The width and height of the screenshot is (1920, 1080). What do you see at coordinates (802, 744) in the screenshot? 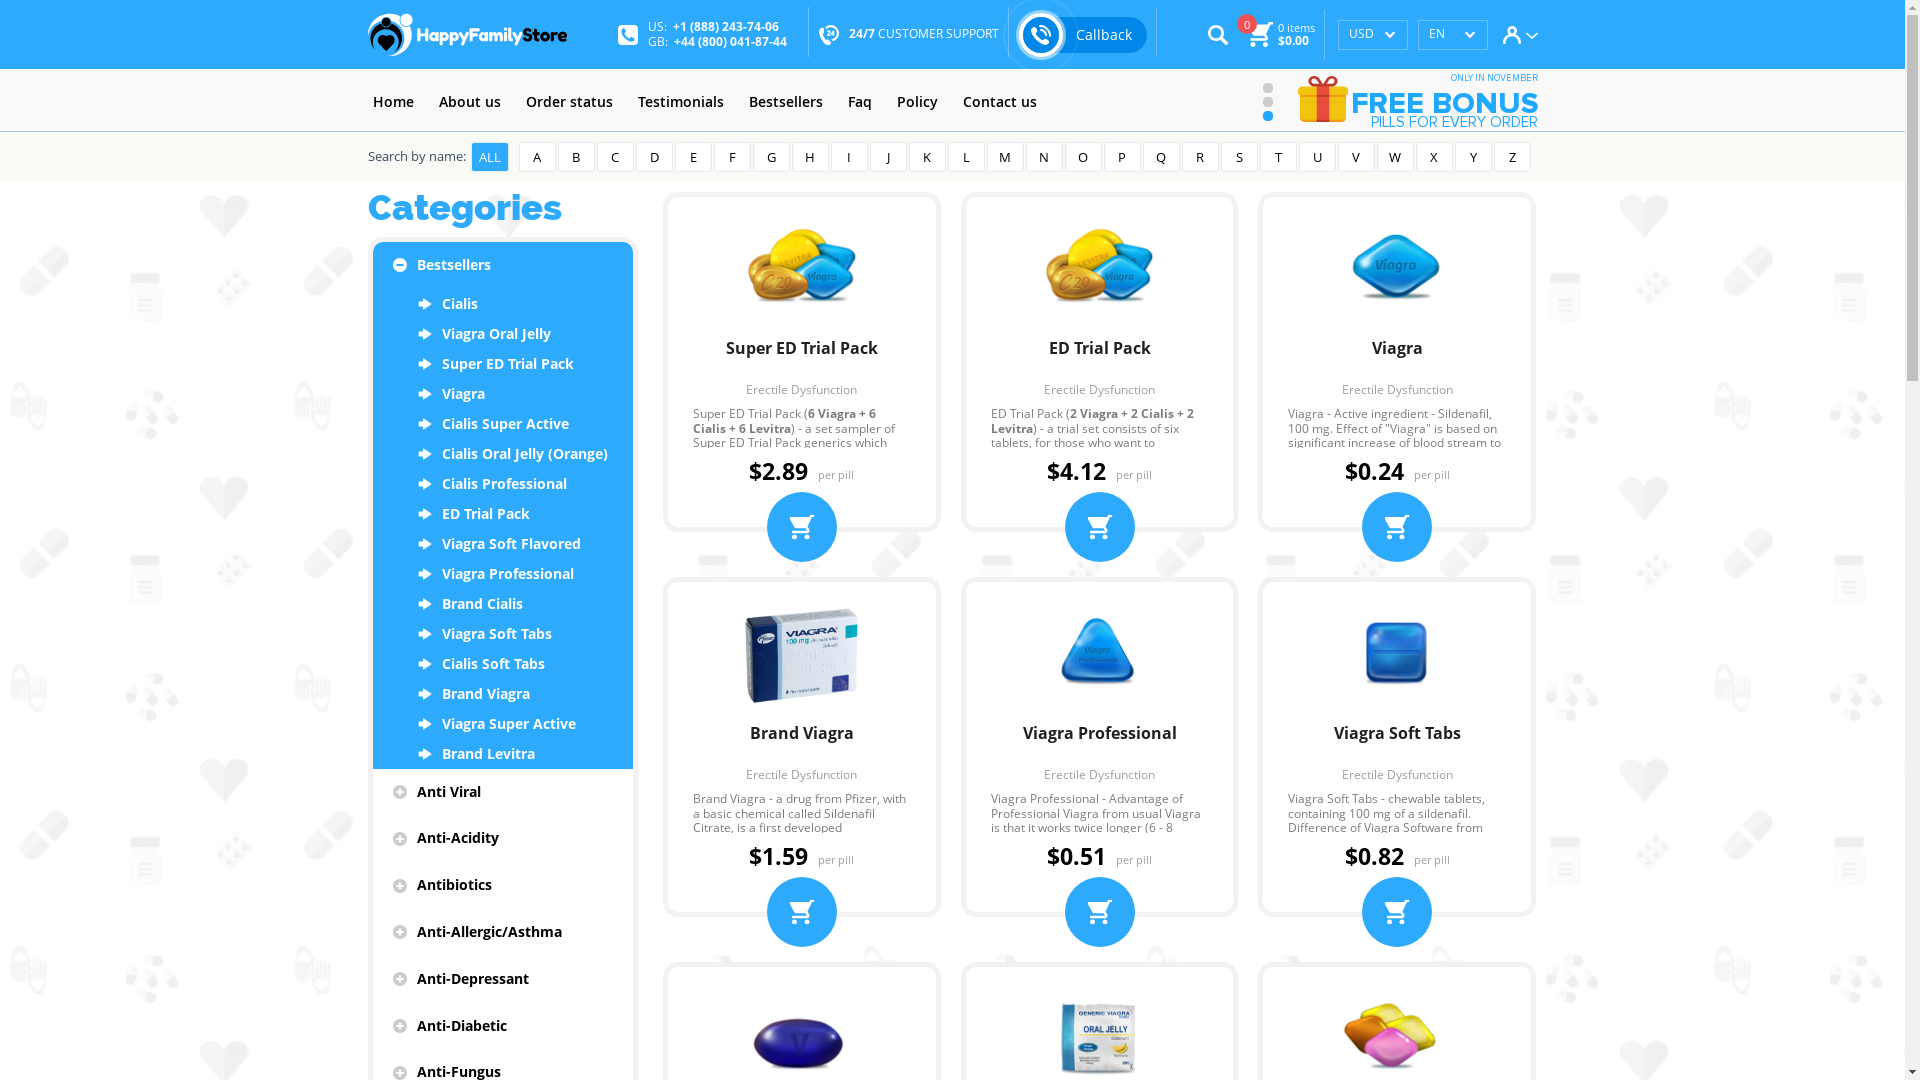
I see `Brand Viagra` at bounding box center [802, 744].